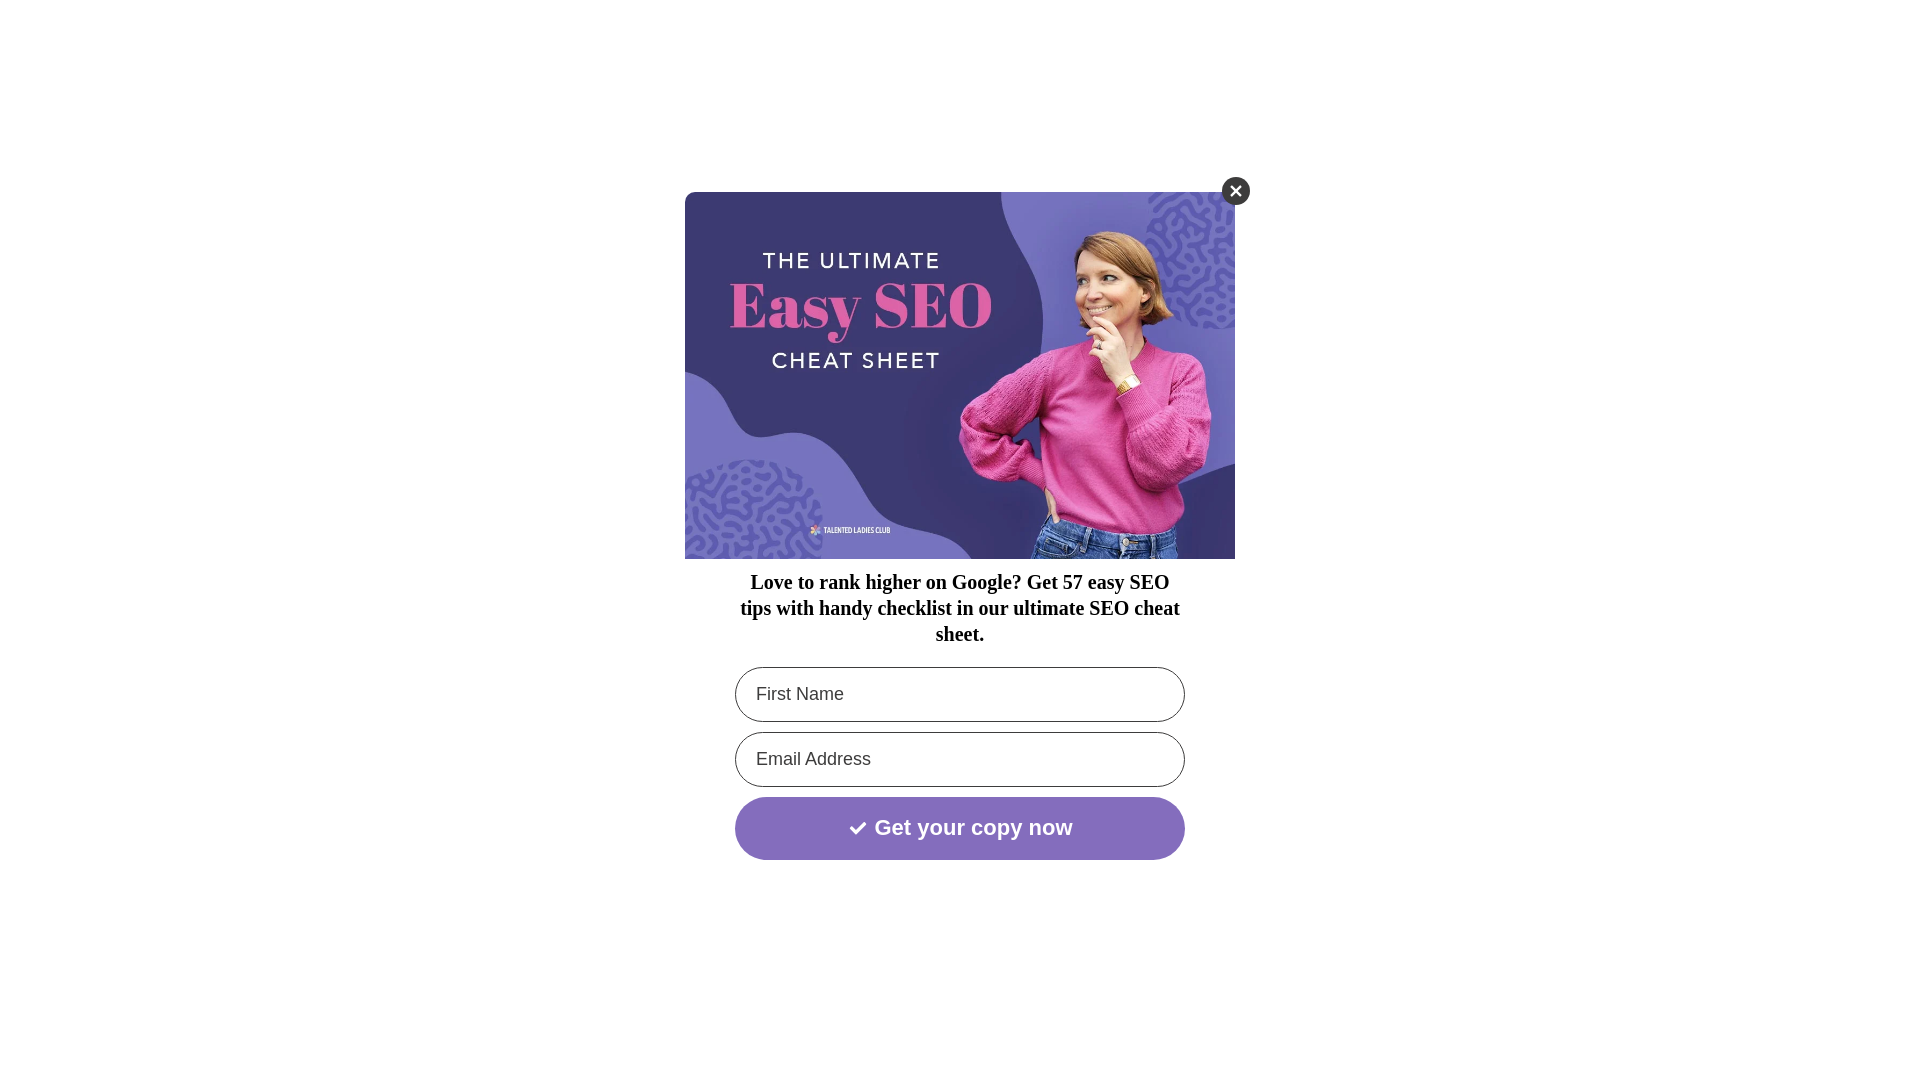 This screenshot has height=1080, width=1920. What do you see at coordinates (1244, 37) in the screenshot?
I see `Courses` at bounding box center [1244, 37].